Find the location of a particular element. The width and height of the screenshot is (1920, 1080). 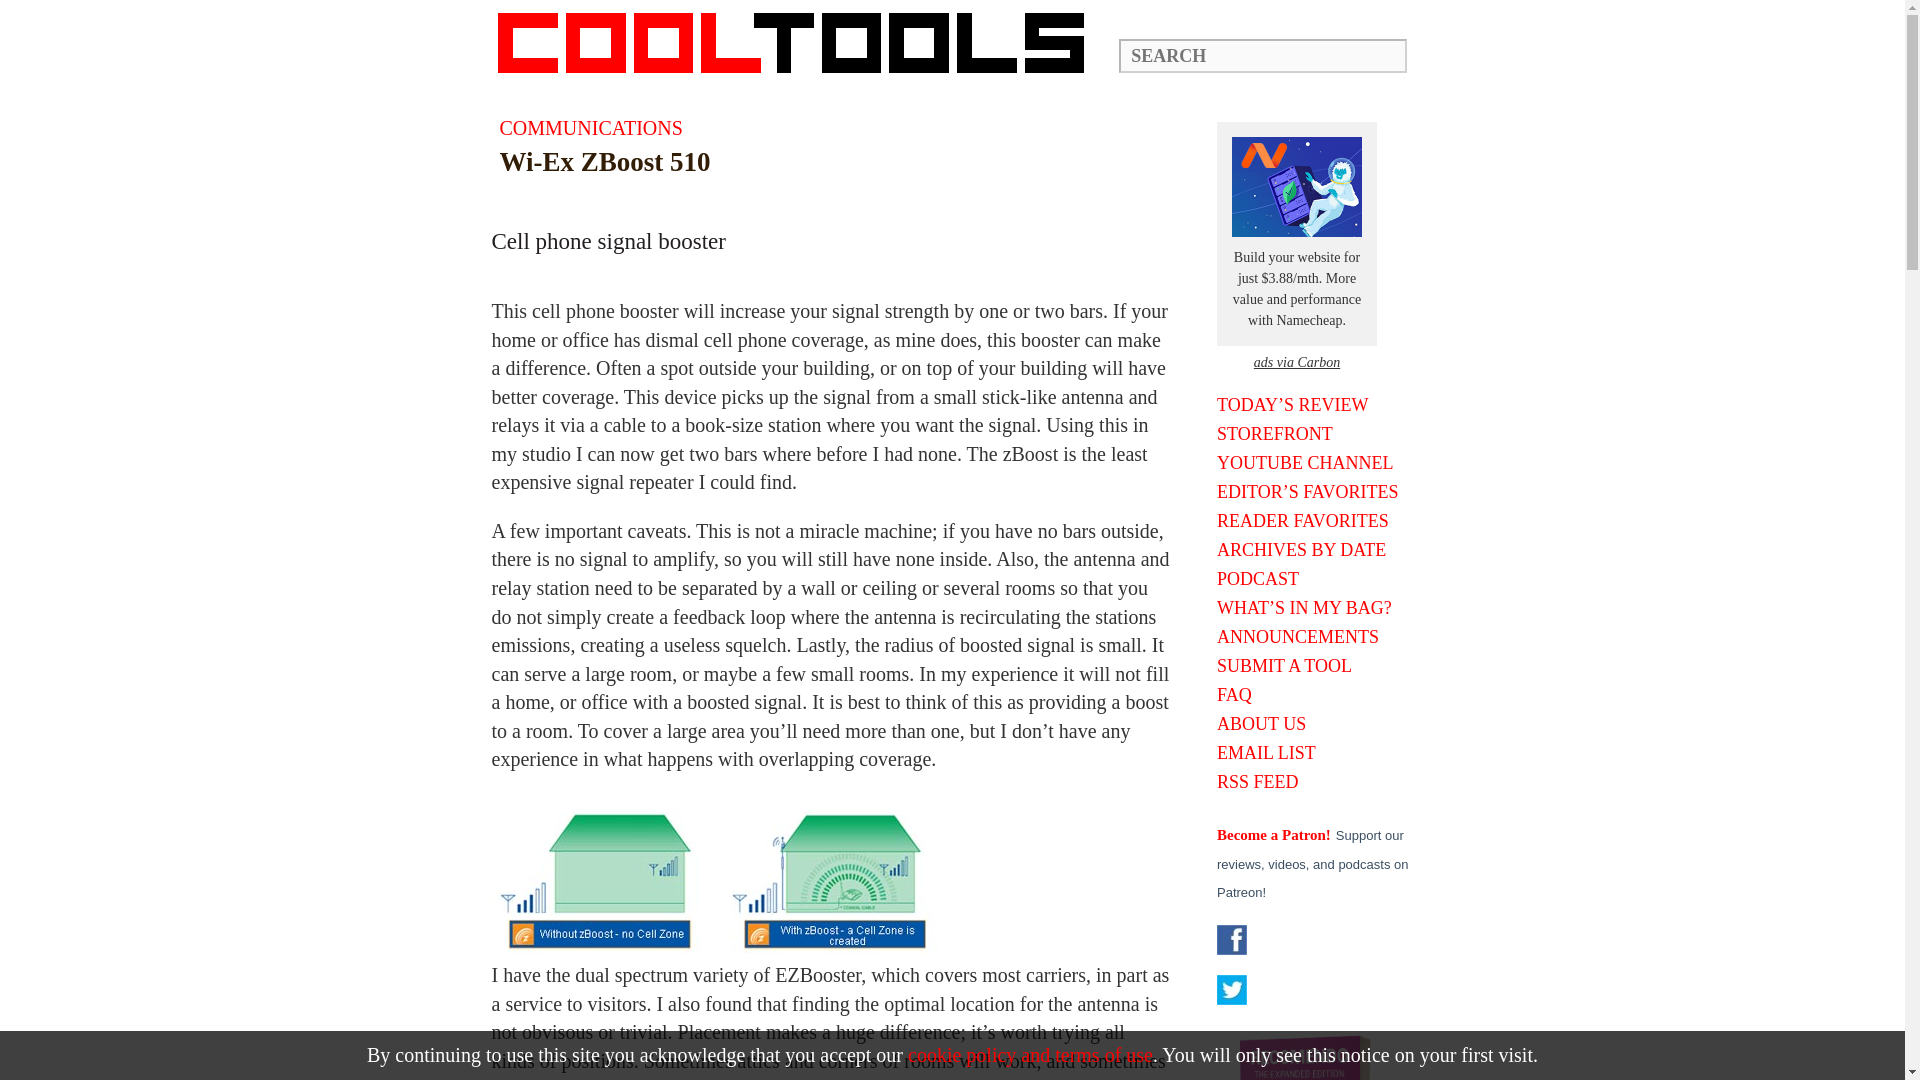

EMAIL LIST is located at coordinates (1316, 752).